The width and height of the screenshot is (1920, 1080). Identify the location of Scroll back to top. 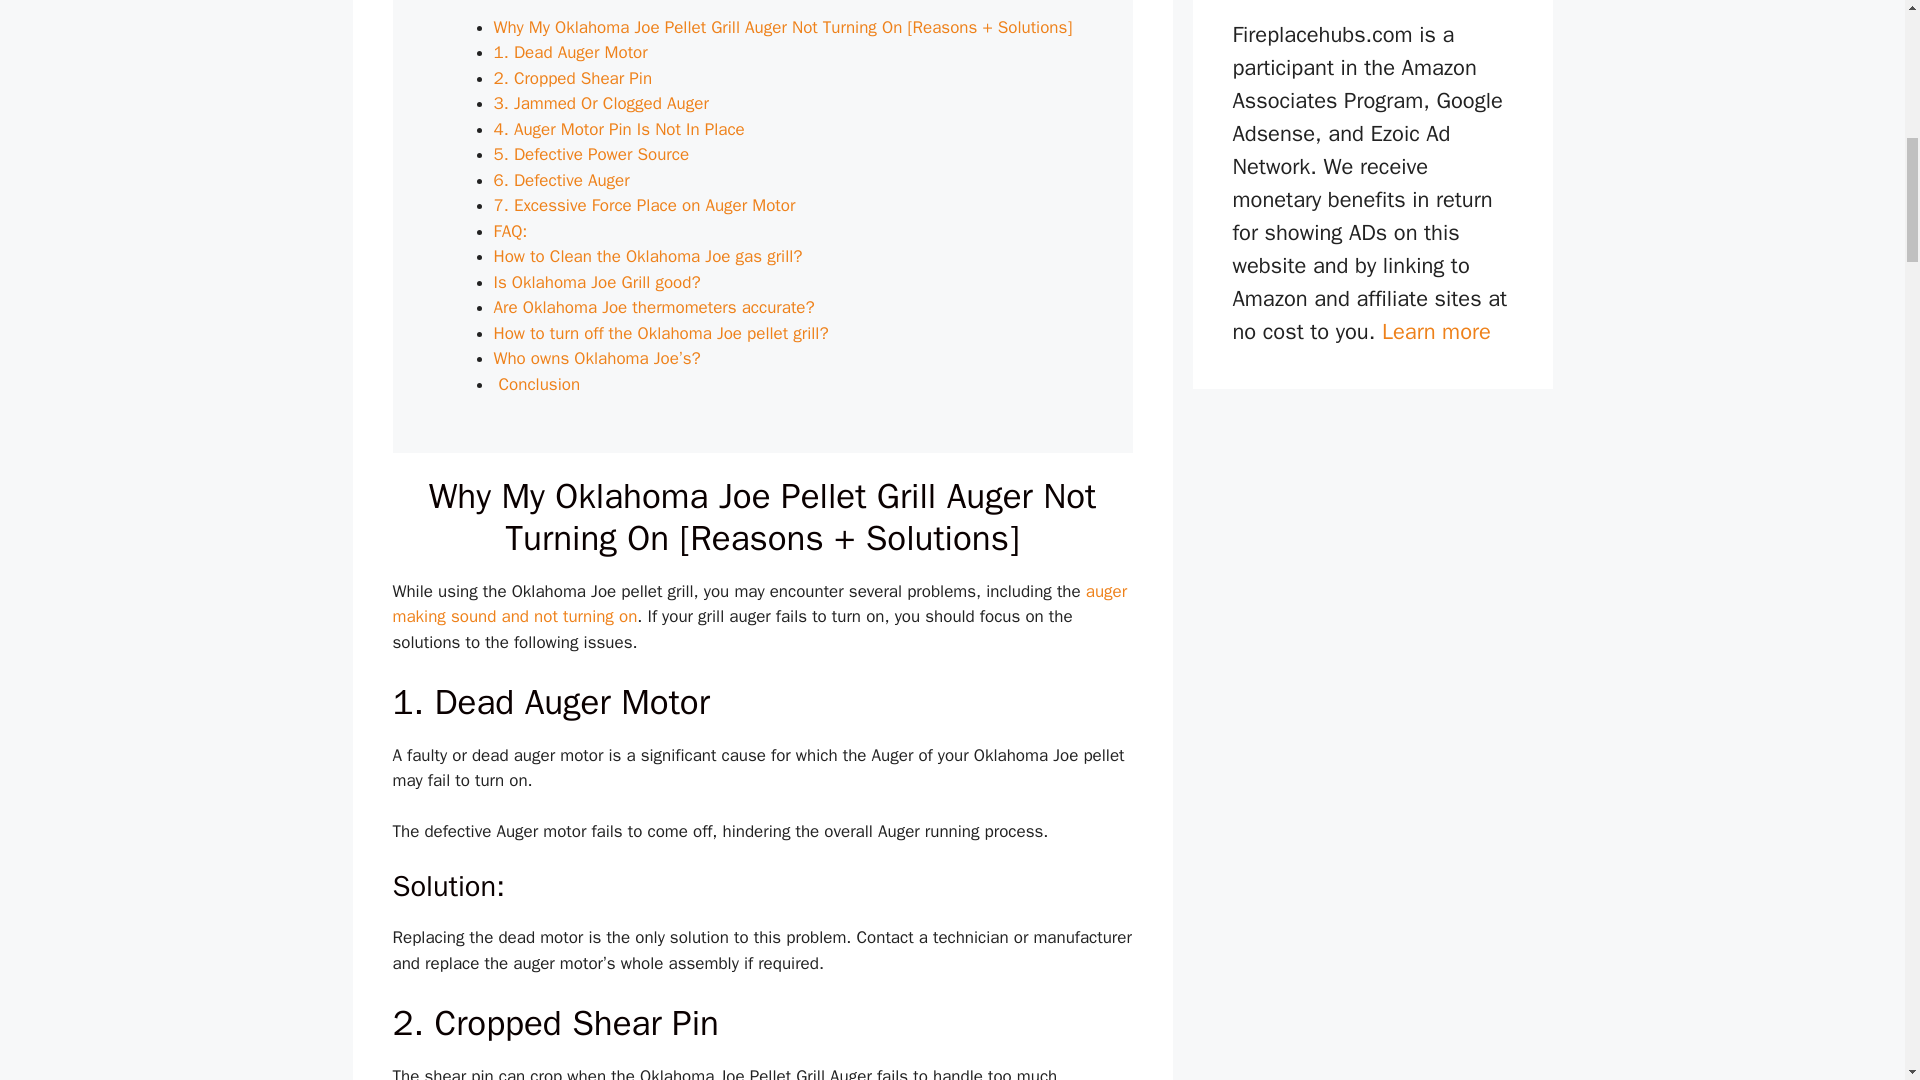
(1855, 949).